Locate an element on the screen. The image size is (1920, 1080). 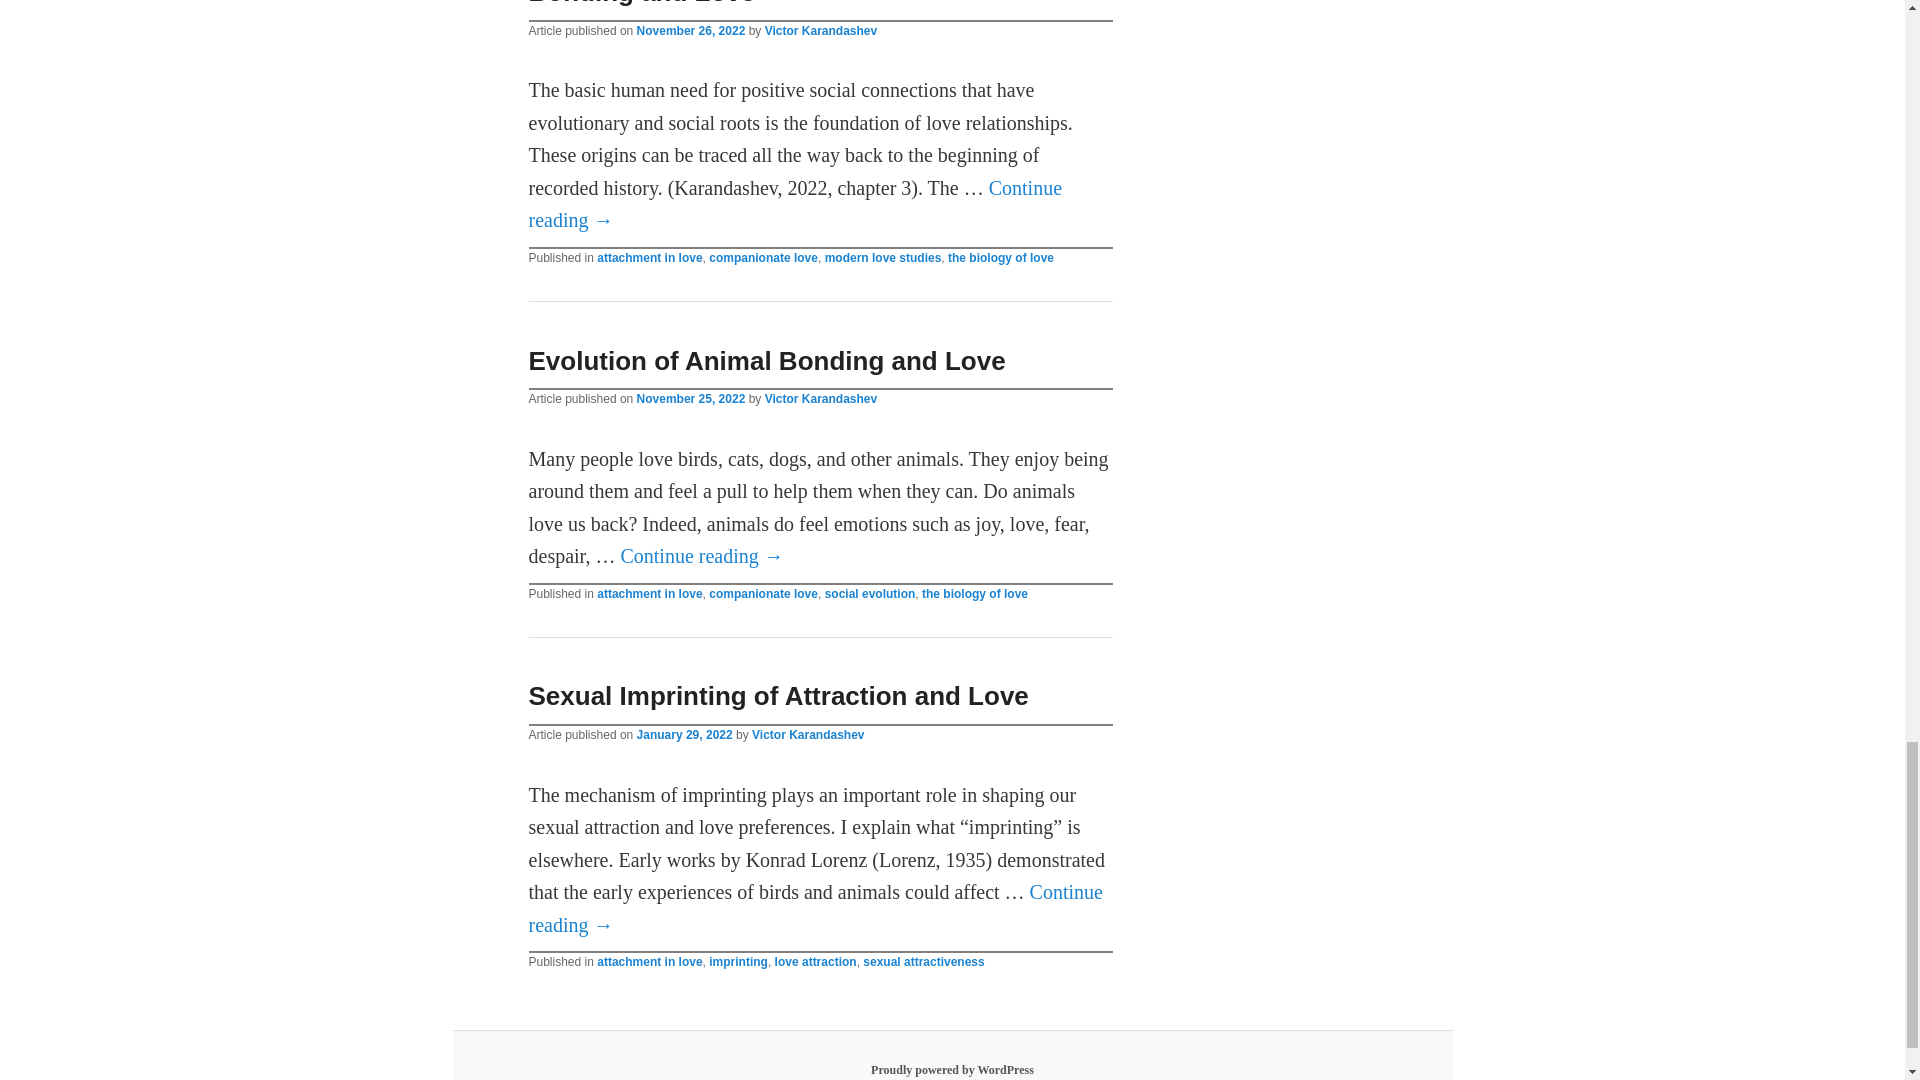
View all publications by Victor Karandashev is located at coordinates (820, 30).